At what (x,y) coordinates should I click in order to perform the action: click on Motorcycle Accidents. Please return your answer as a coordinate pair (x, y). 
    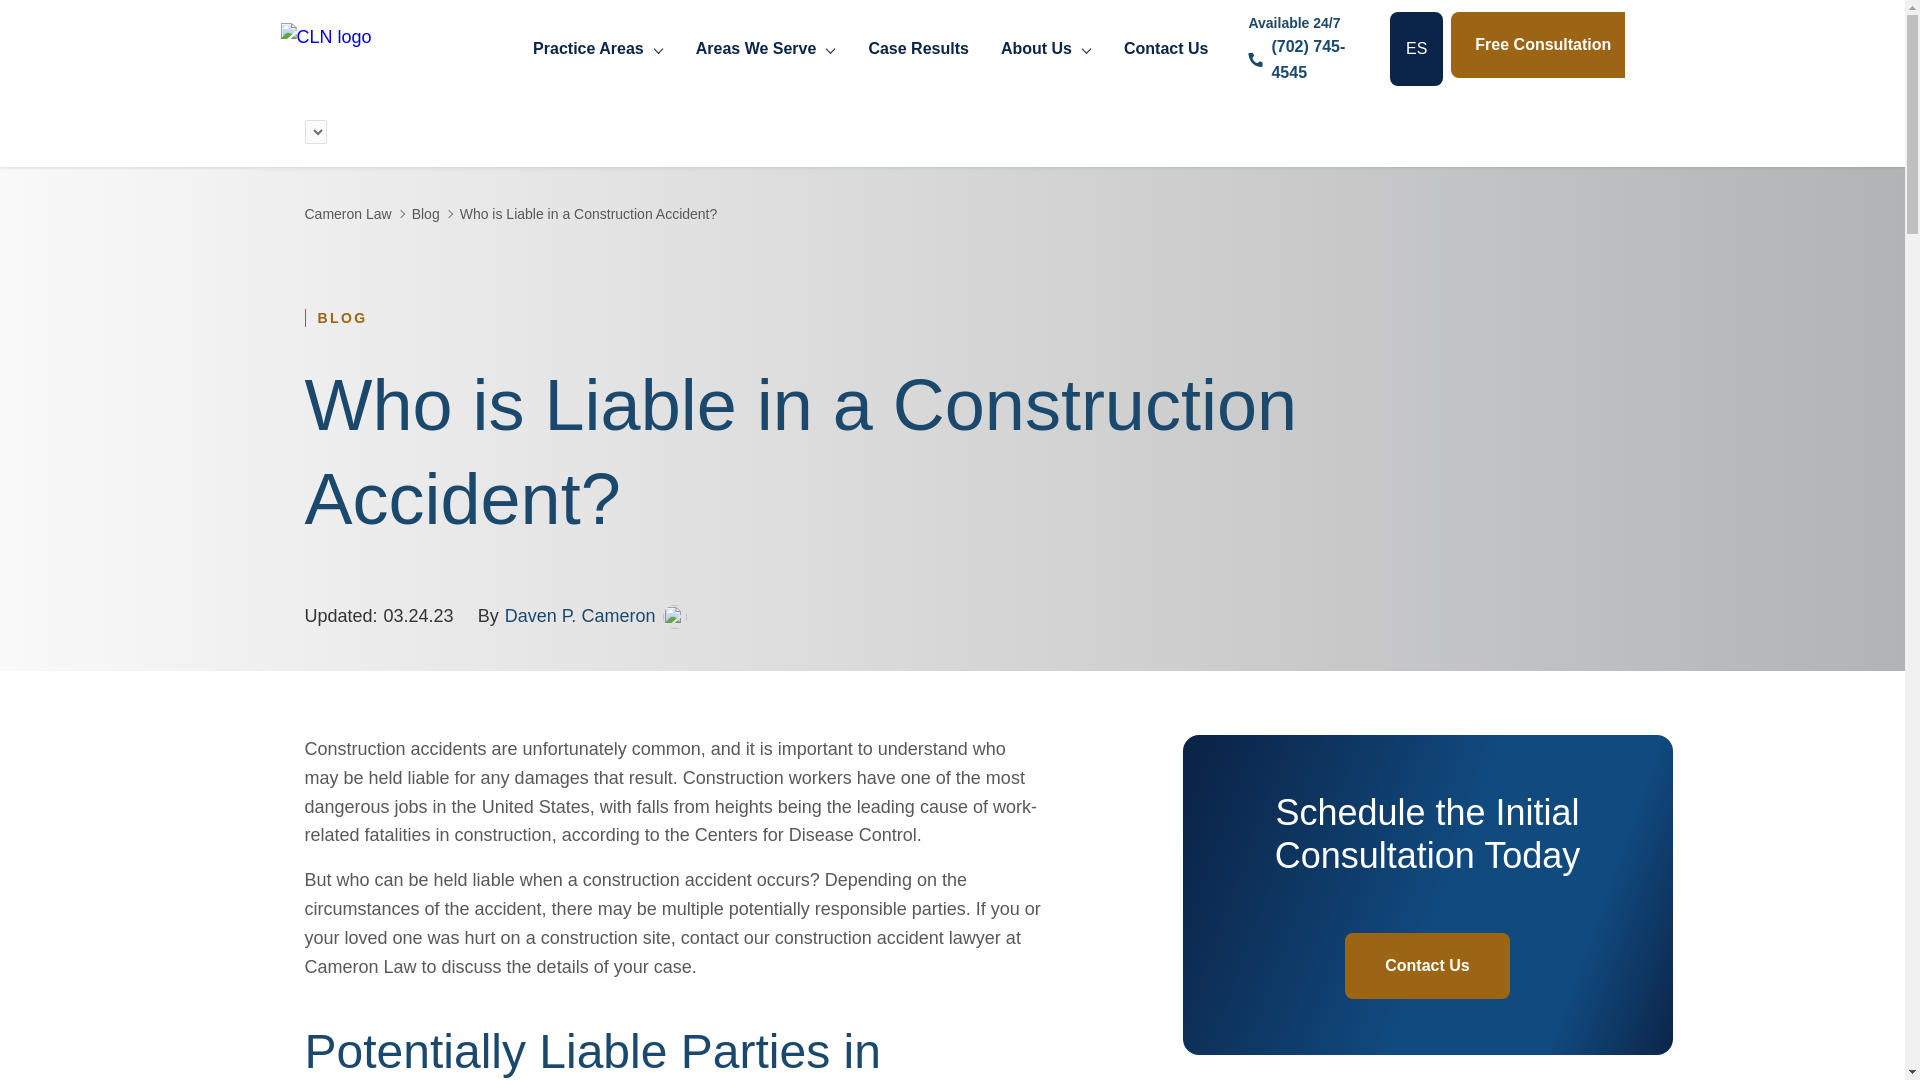
    Looking at the image, I should click on (683, 264).